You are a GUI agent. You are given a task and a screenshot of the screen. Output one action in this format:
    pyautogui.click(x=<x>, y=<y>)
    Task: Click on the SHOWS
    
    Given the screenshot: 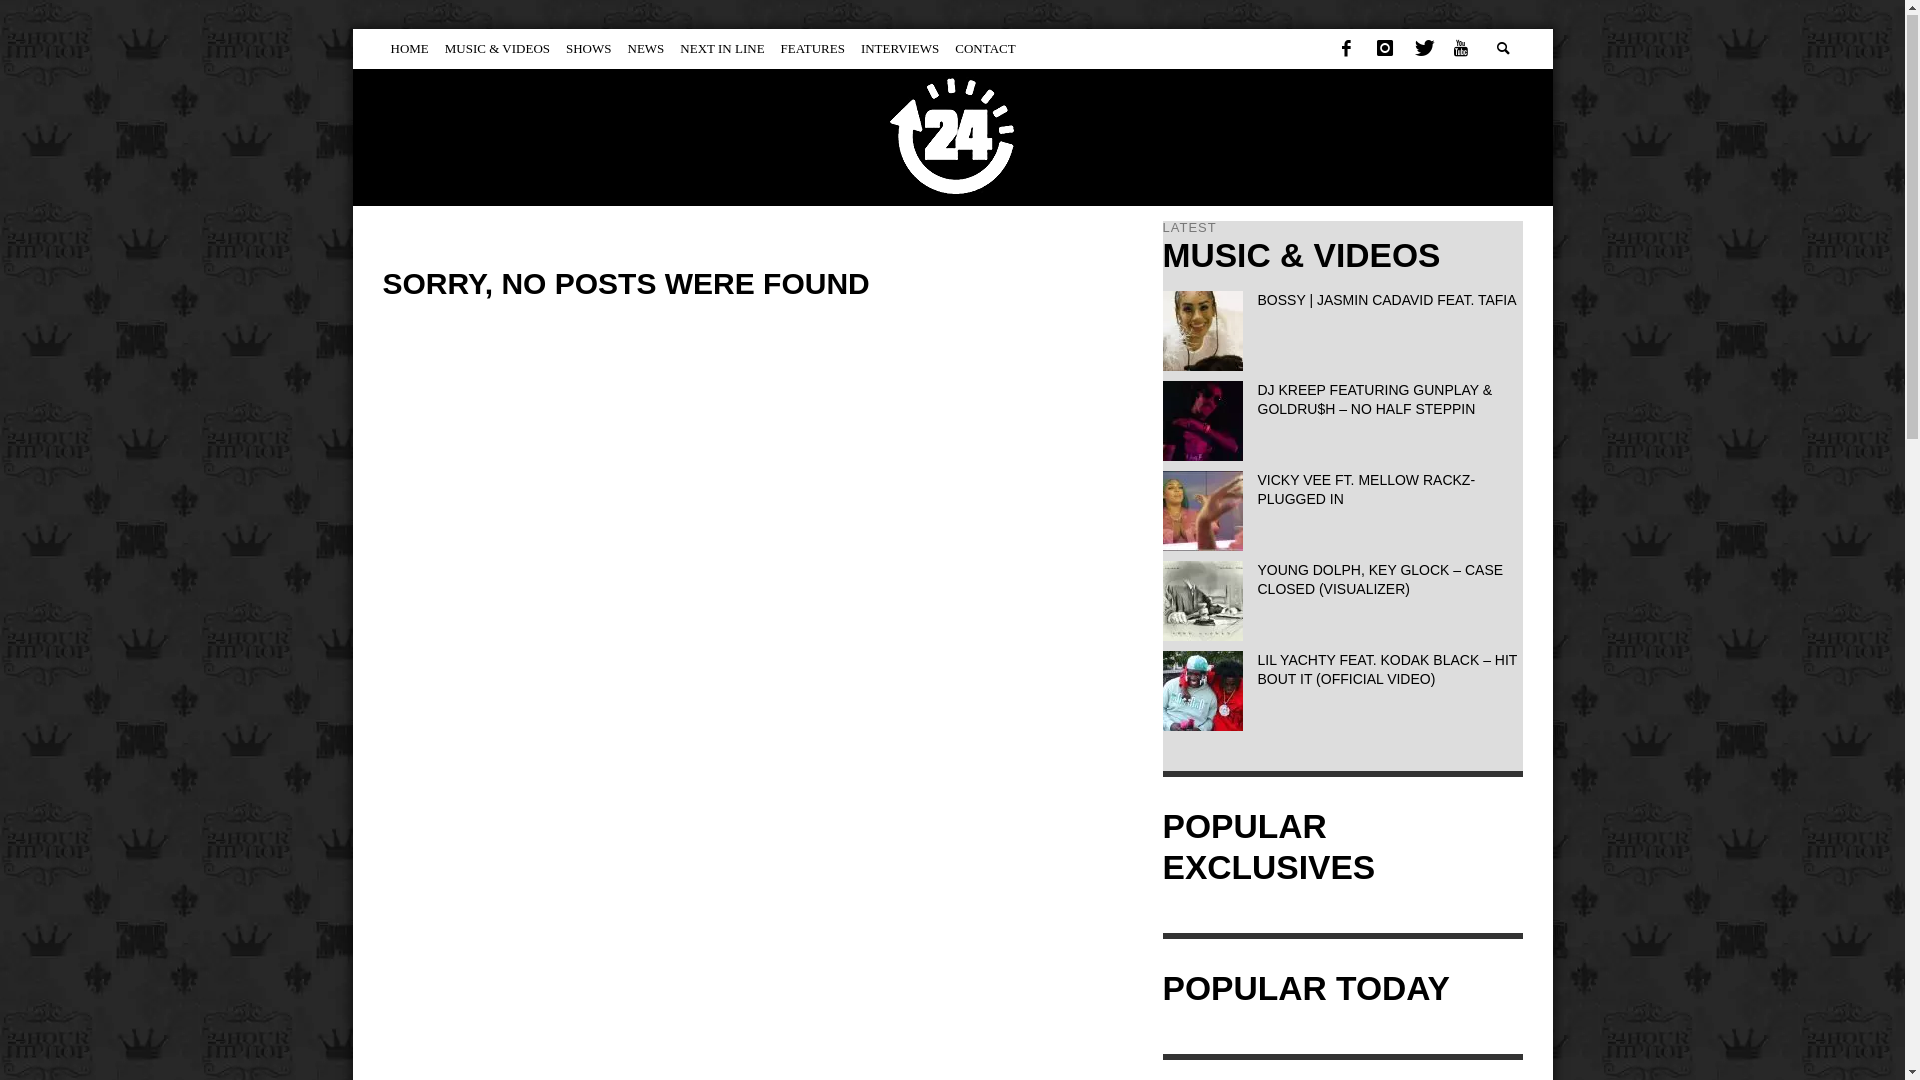 What is the action you would take?
    pyautogui.click(x=589, y=50)
    